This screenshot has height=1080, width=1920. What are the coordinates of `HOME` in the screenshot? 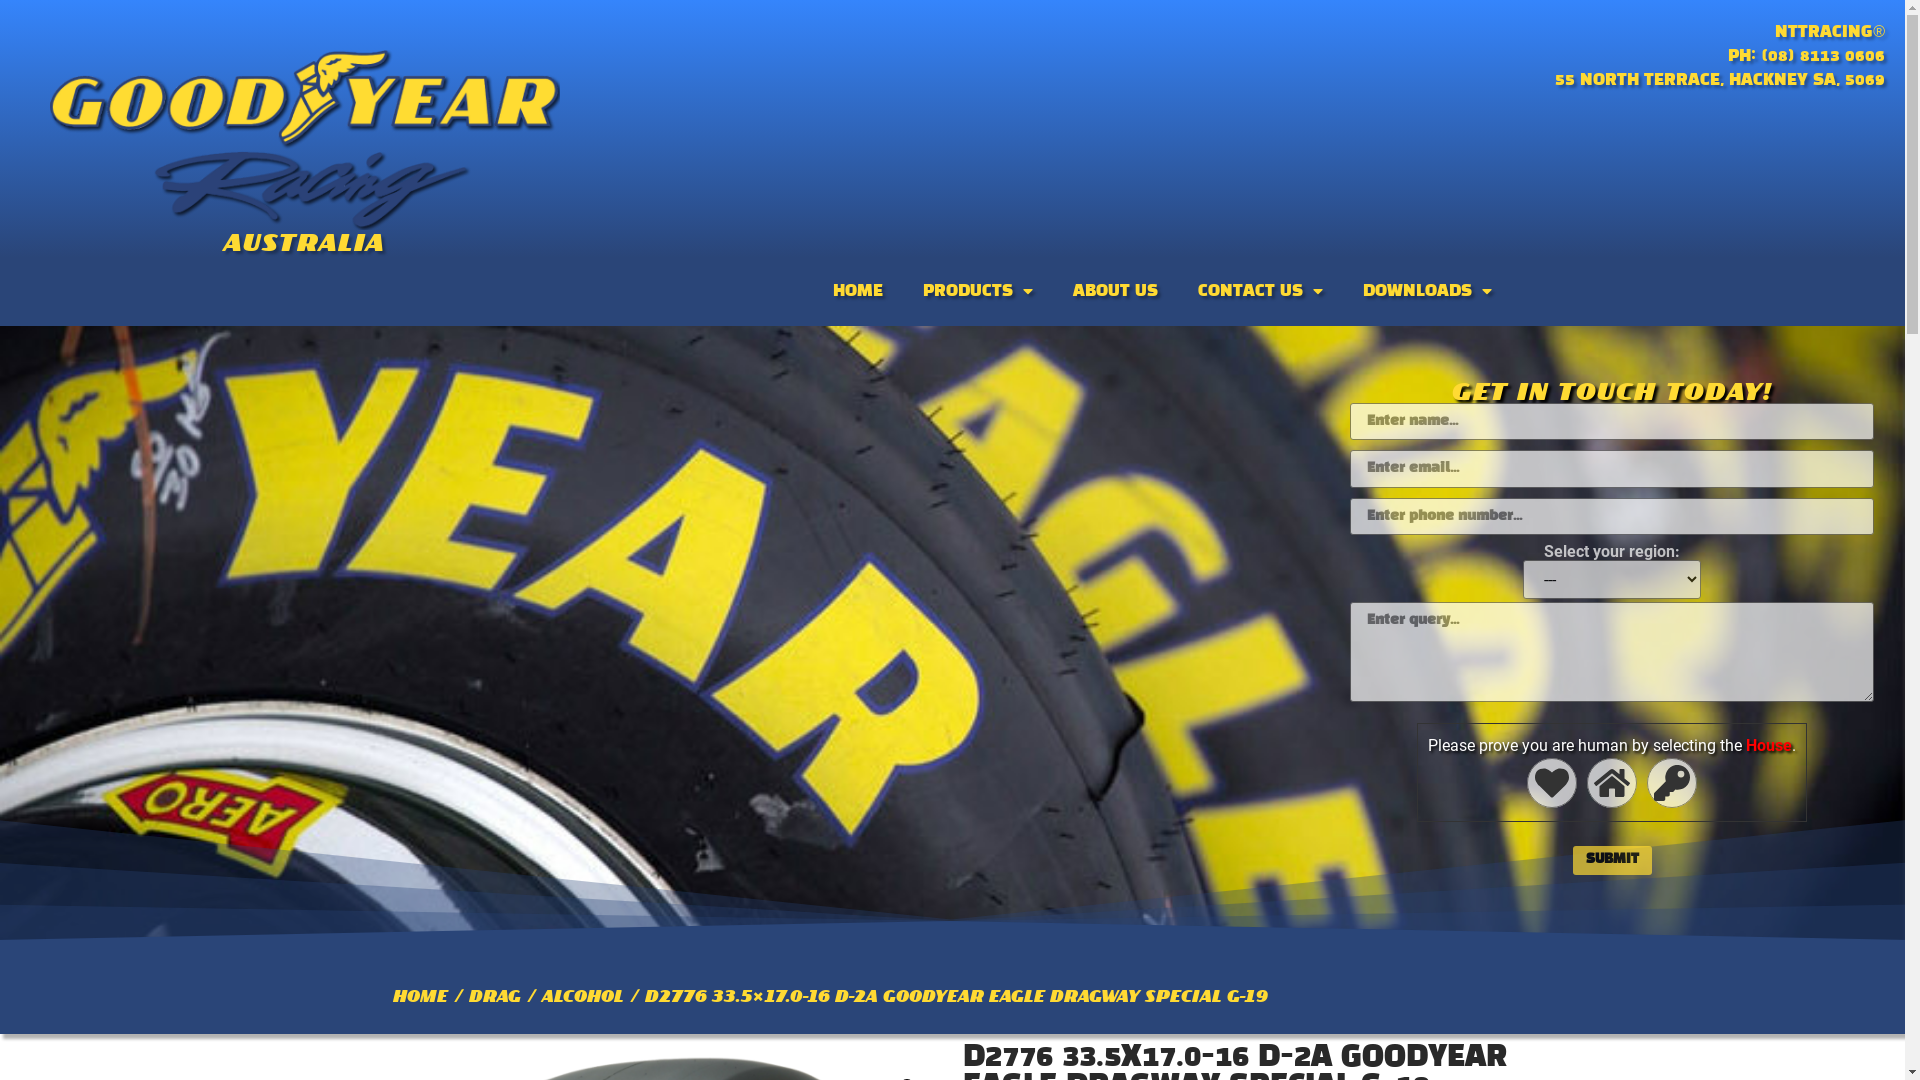 It's located at (420, 996).